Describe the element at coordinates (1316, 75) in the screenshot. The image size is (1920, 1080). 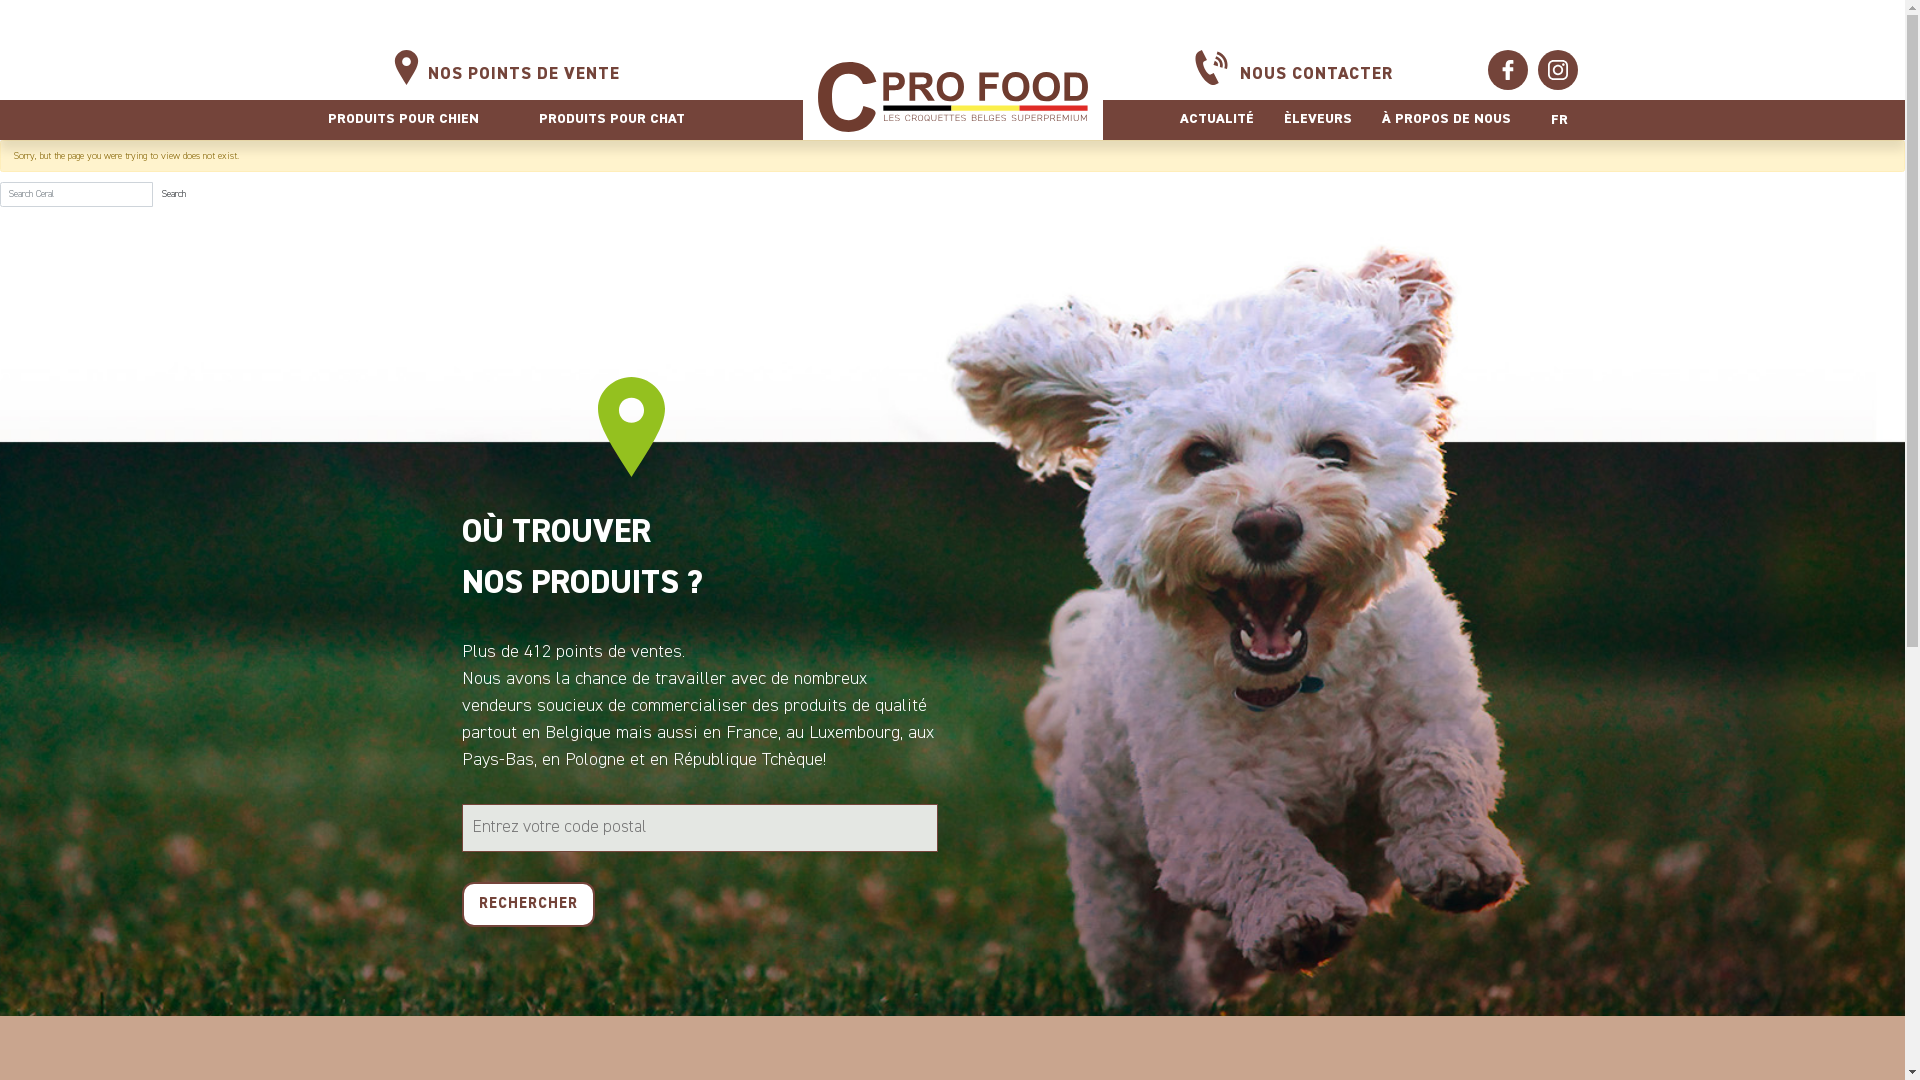
I see `NOUS CONTACTER` at that location.